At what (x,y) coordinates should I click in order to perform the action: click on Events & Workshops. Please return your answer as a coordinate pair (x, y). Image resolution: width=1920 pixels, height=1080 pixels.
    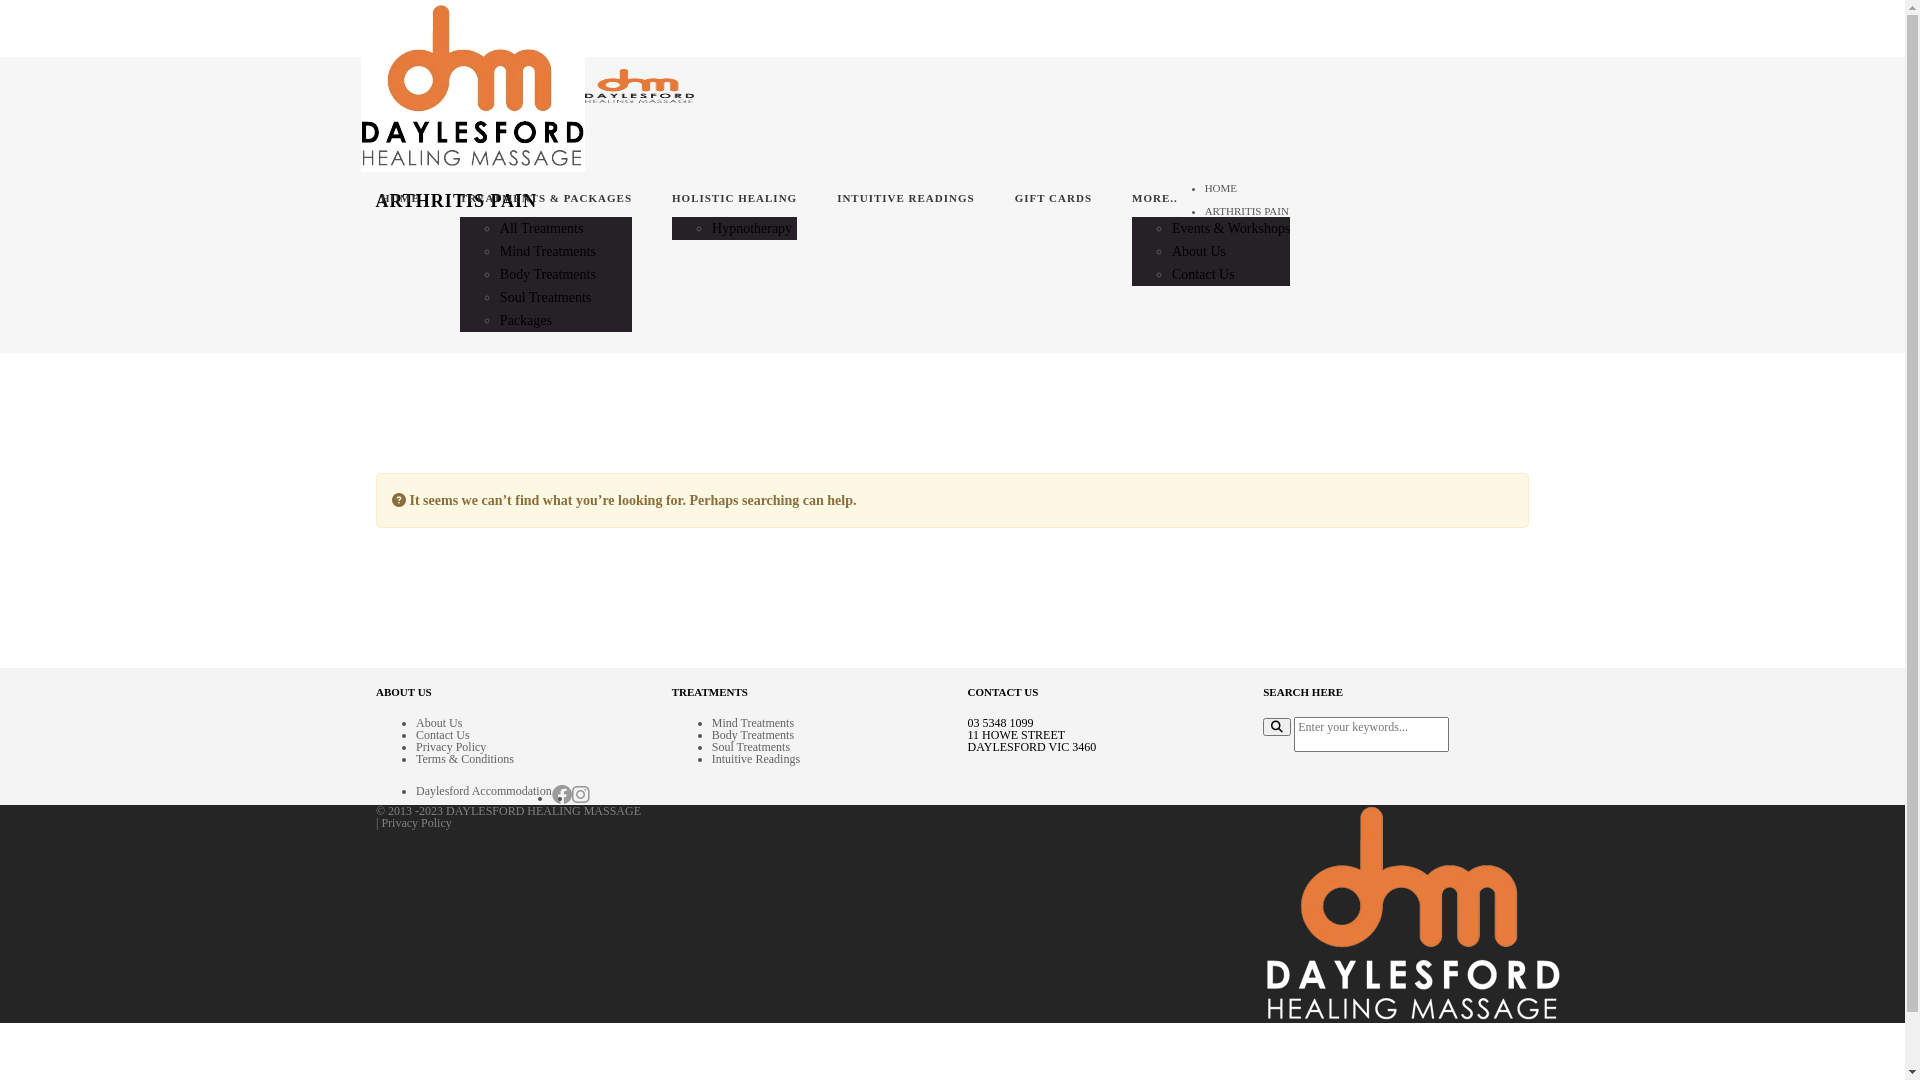
    Looking at the image, I should click on (1231, 228).